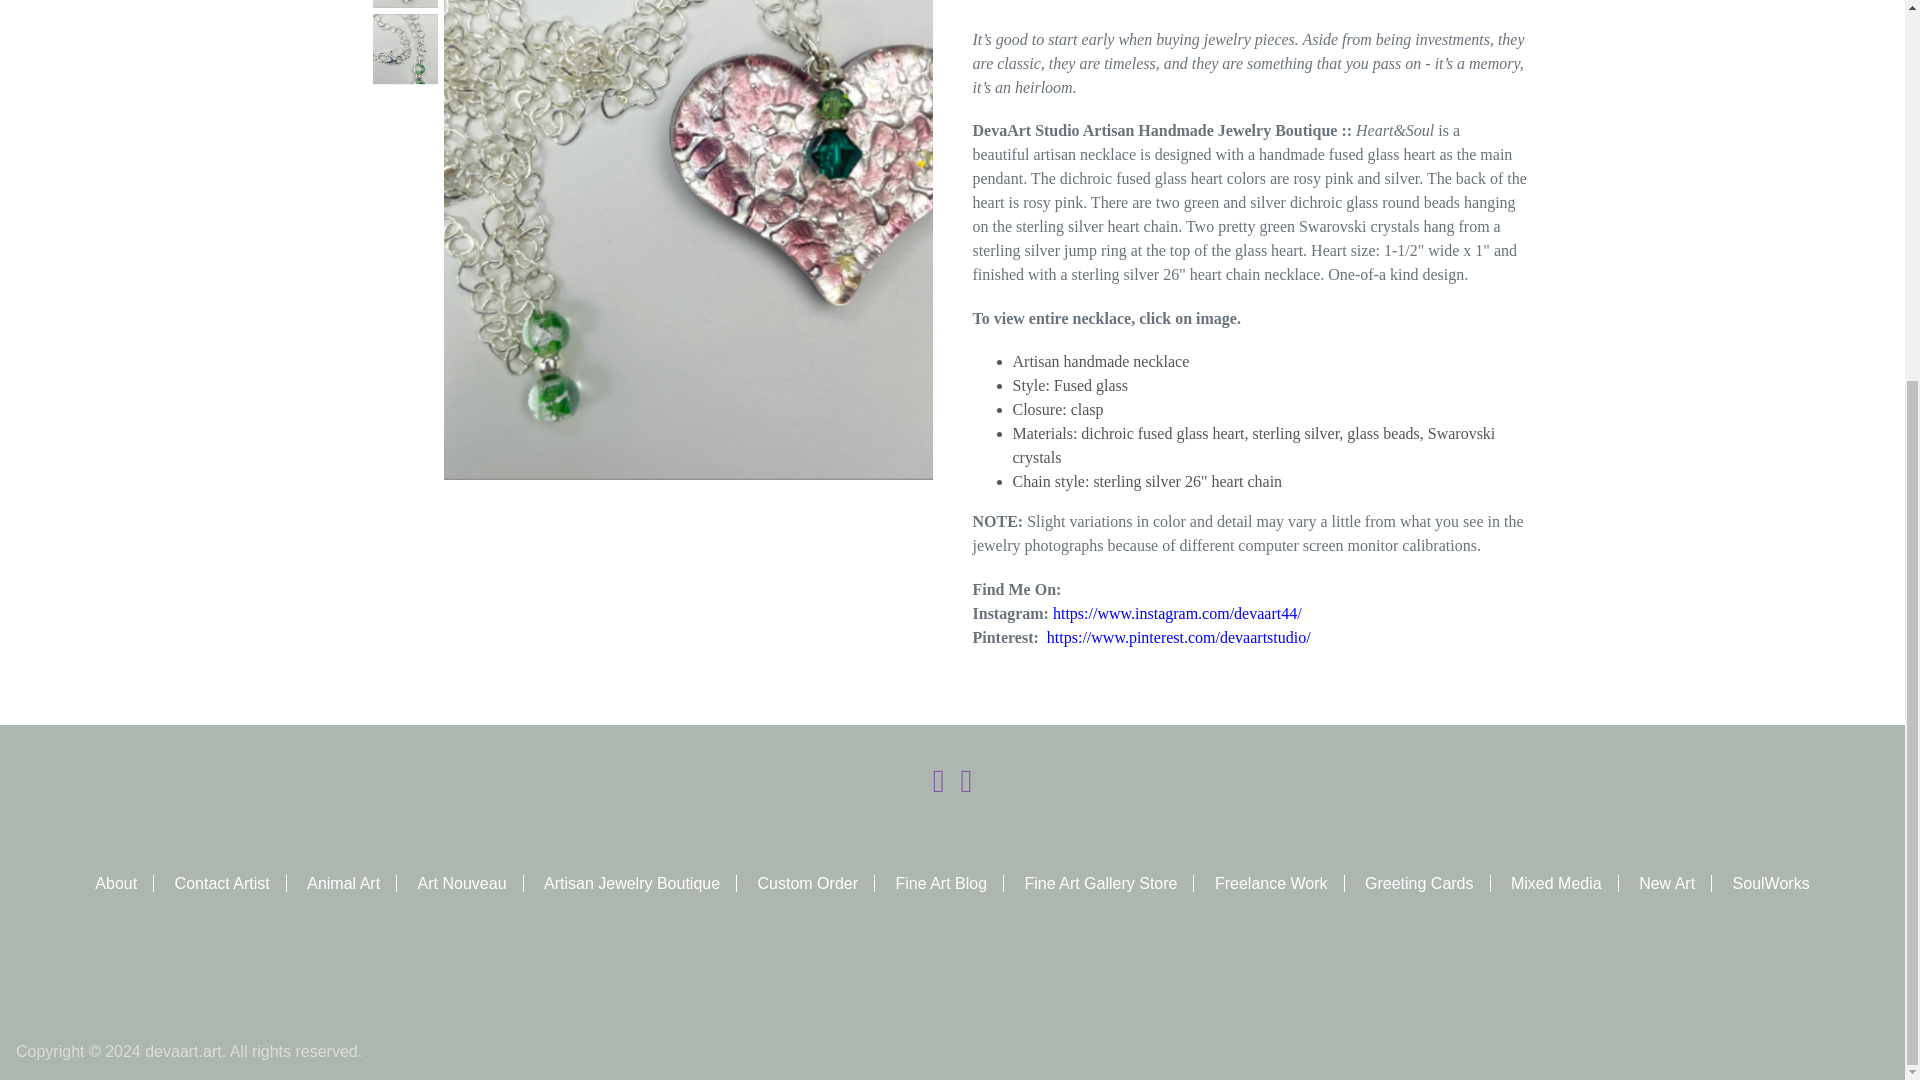 This screenshot has height=1080, width=1920. I want to click on Contact Artist, so click(230, 883).